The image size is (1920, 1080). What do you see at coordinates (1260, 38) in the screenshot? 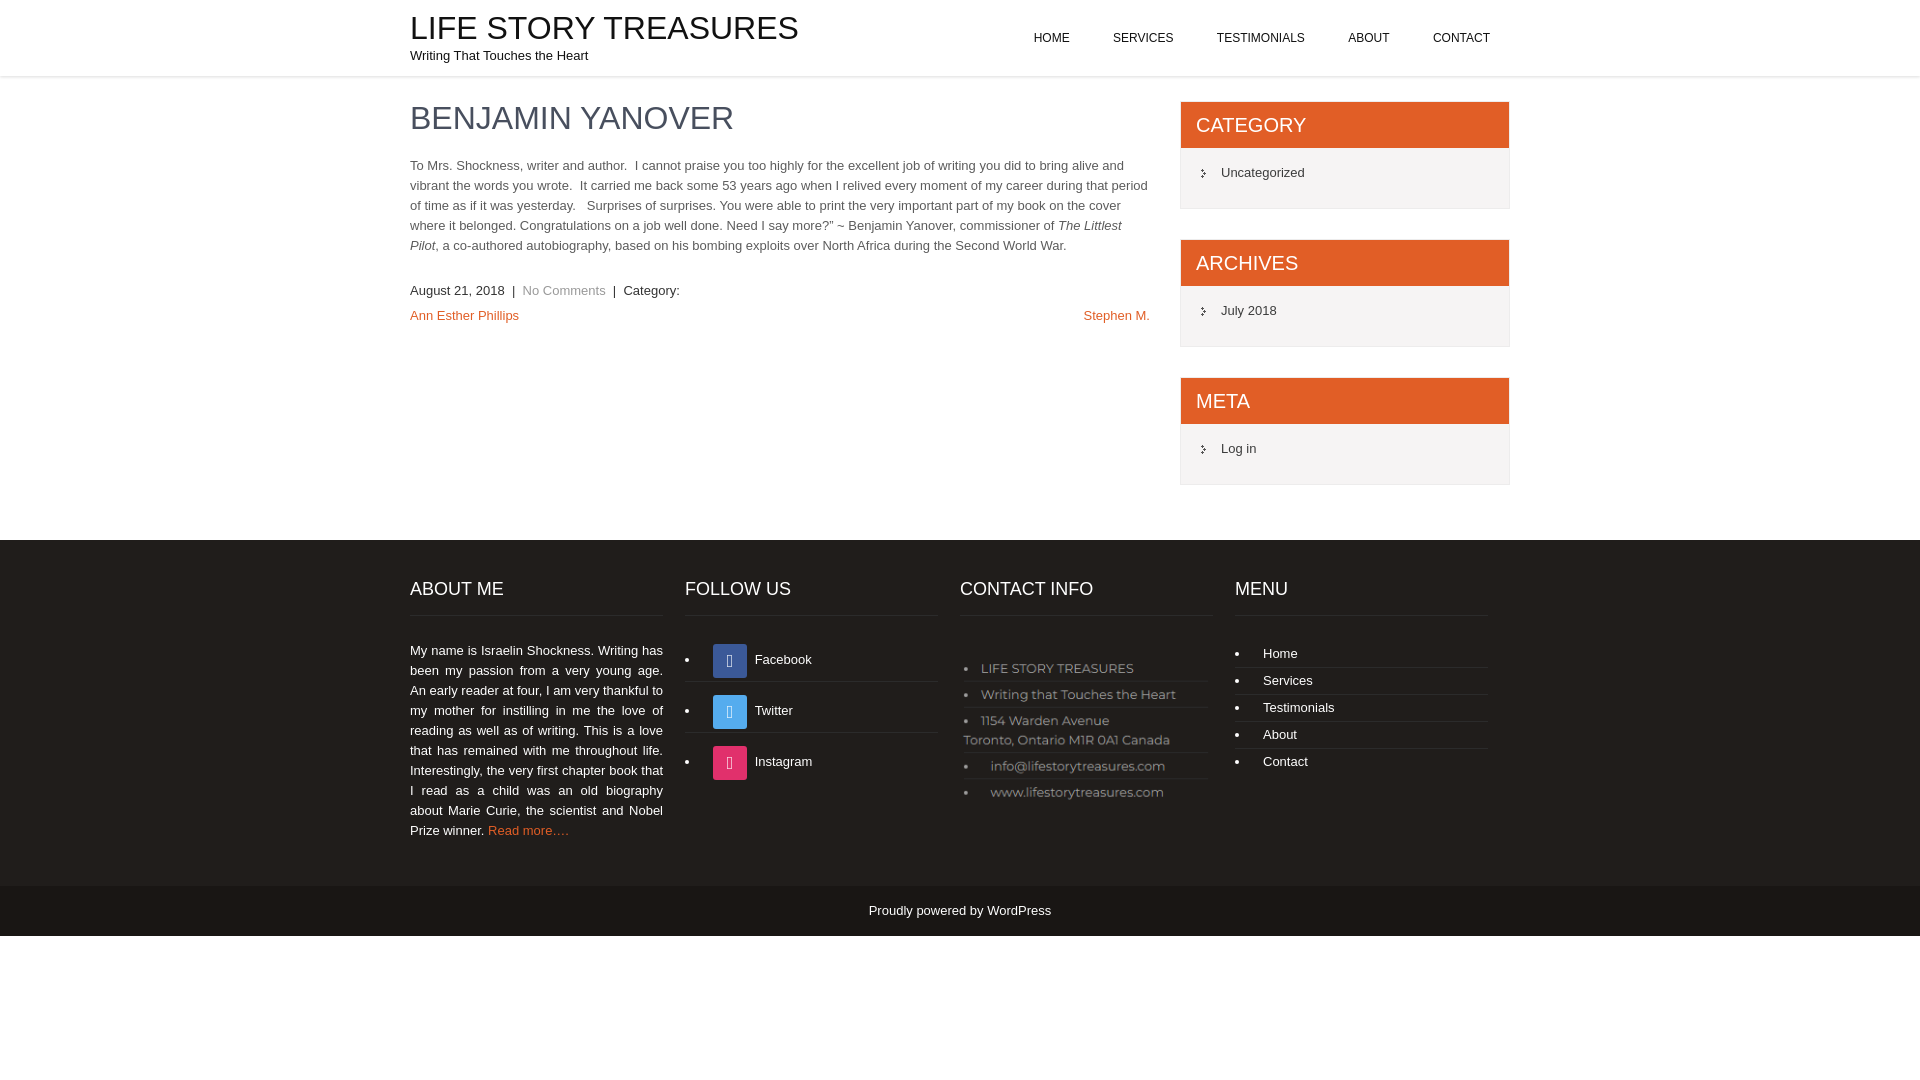
I see `TESTIMONIALS` at bounding box center [1260, 38].